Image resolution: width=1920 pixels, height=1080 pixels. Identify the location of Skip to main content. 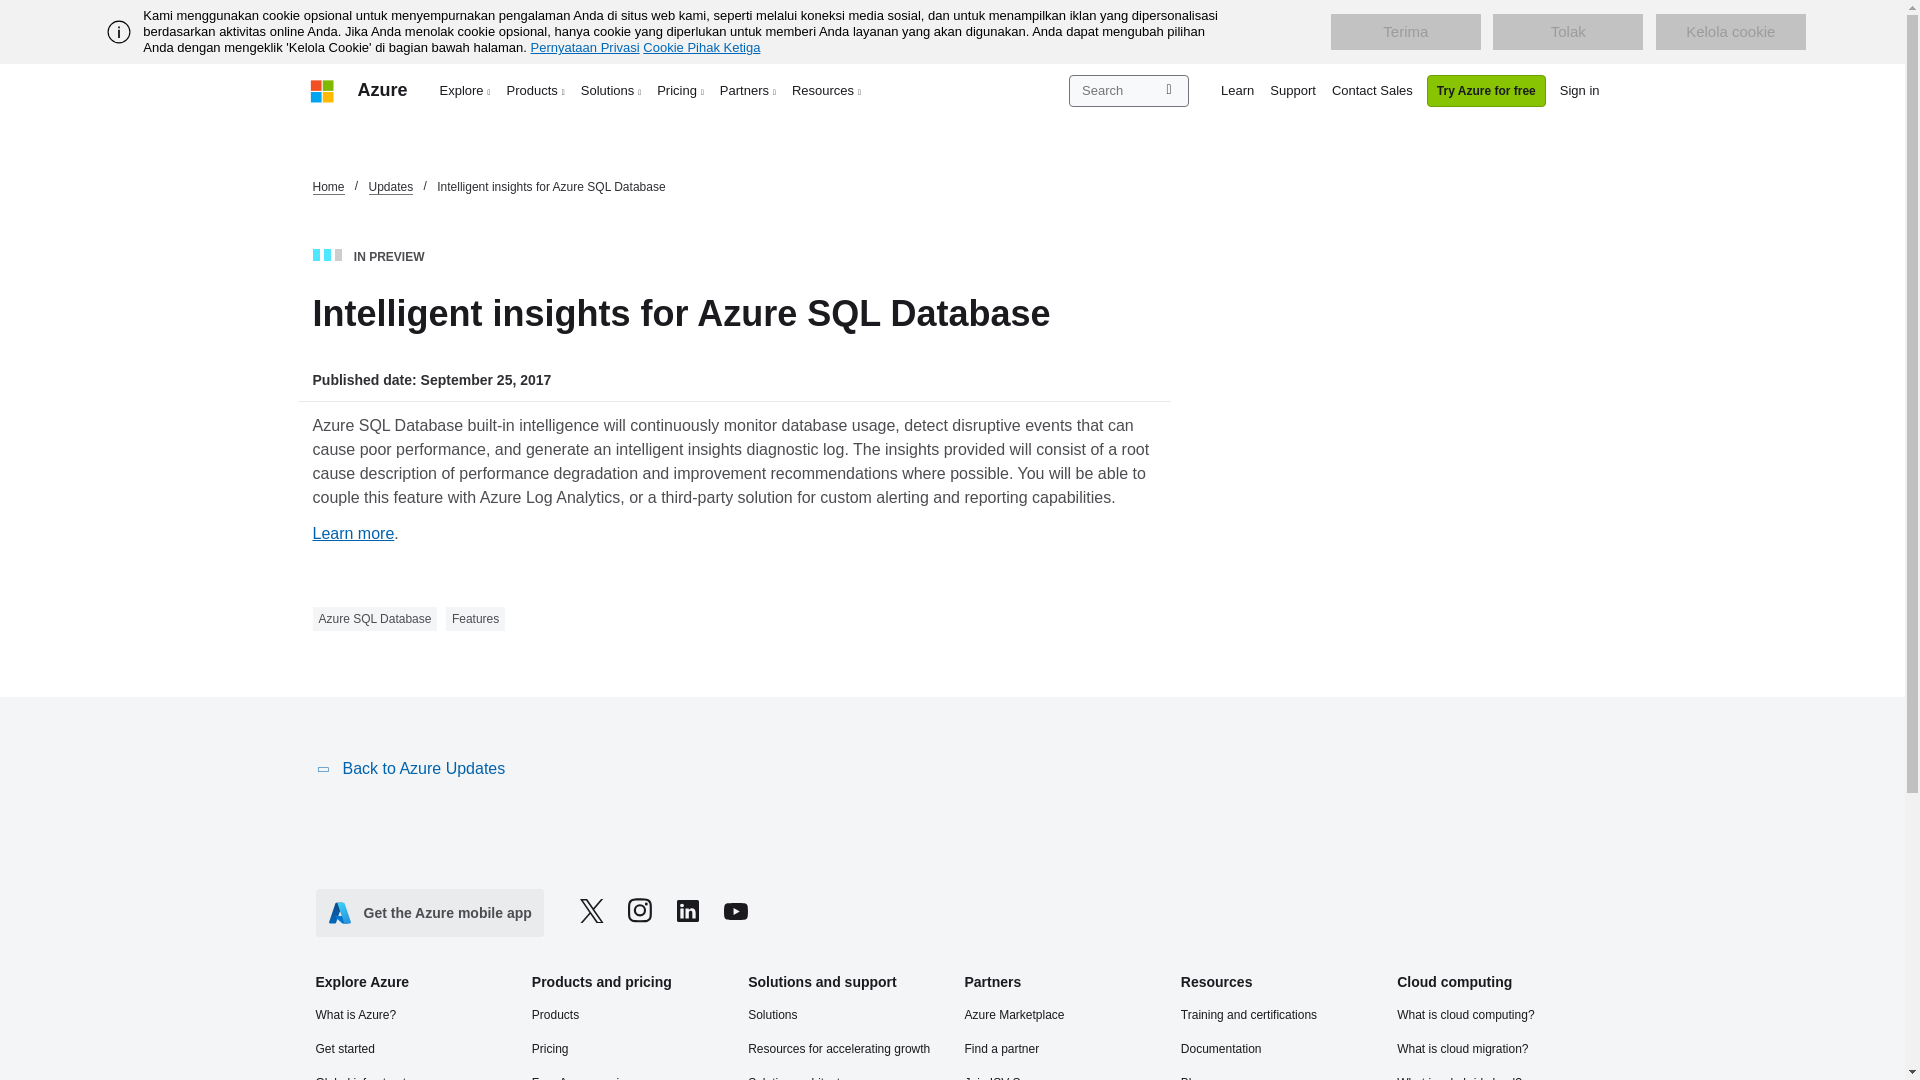
(10, 10).